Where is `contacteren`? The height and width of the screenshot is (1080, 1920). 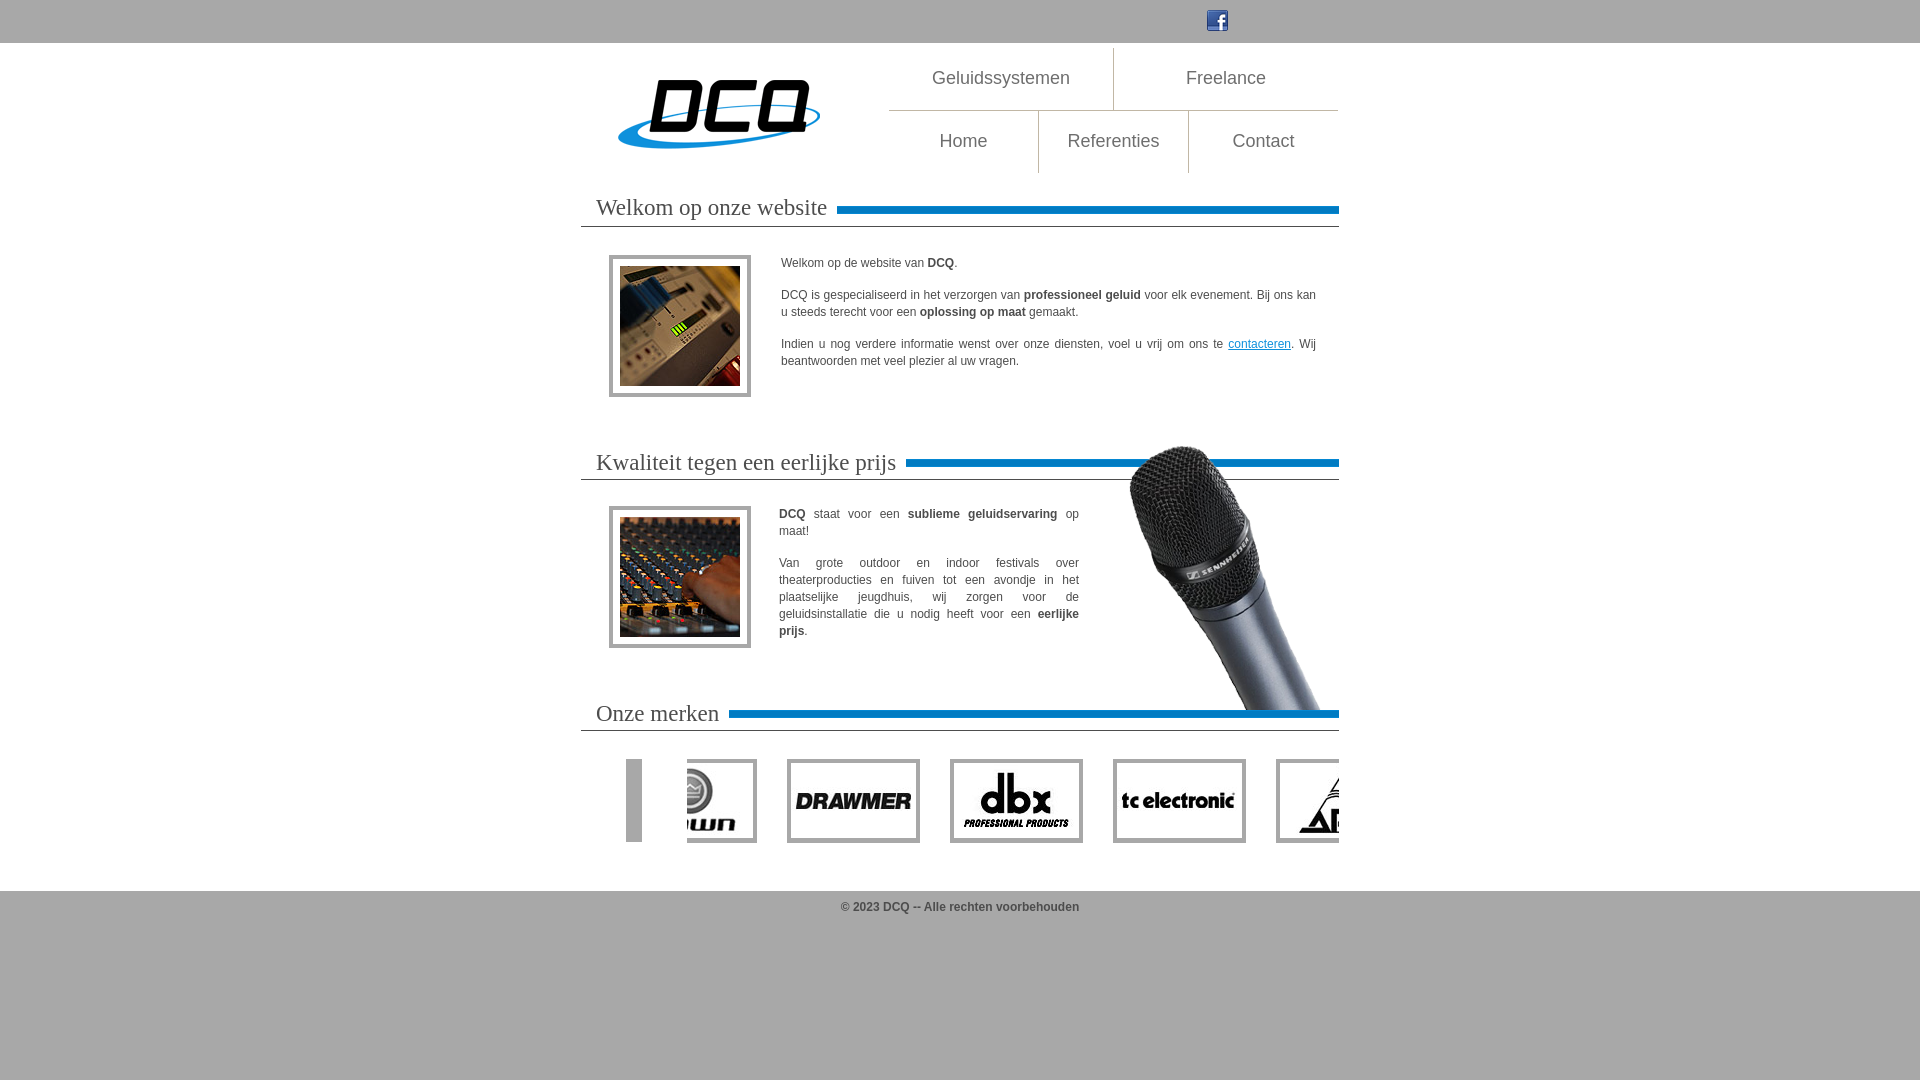
contacteren is located at coordinates (1260, 344).